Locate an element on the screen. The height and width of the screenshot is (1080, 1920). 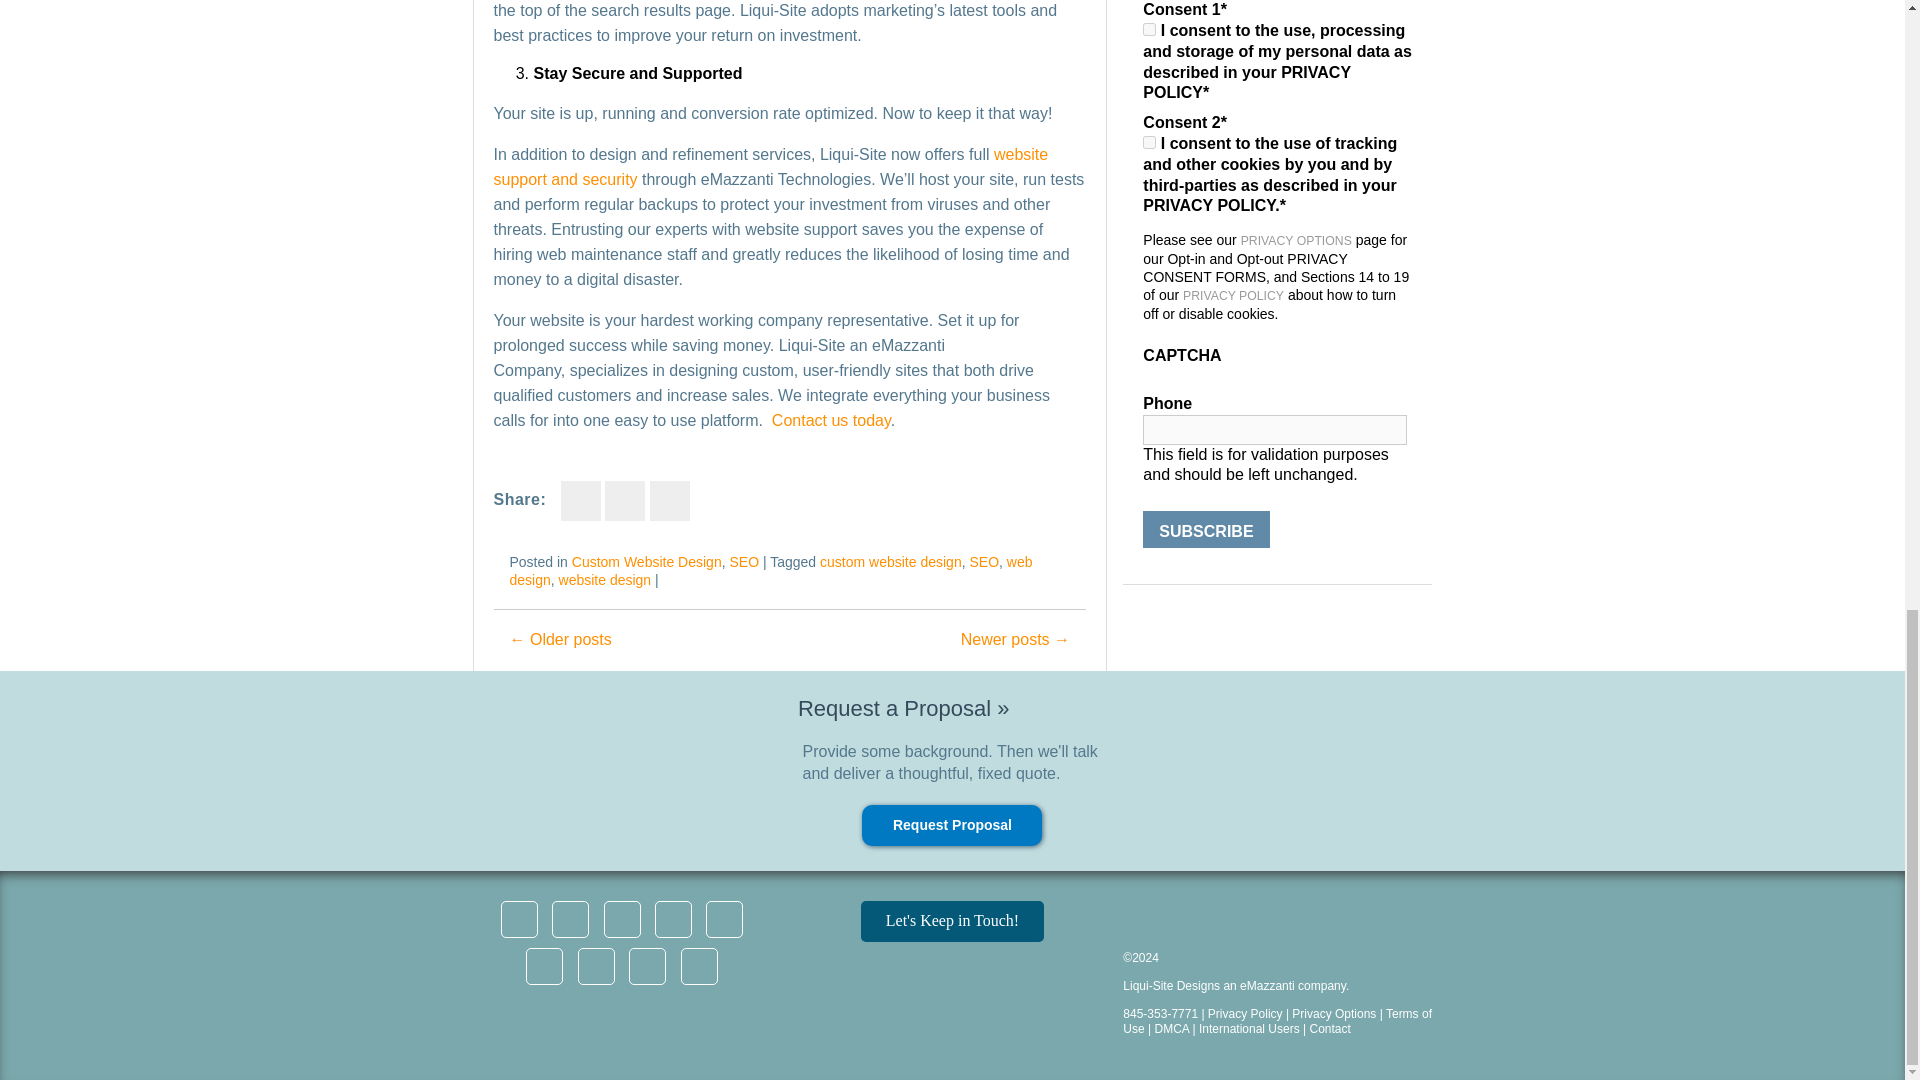
1 is located at coordinates (1148, 142).